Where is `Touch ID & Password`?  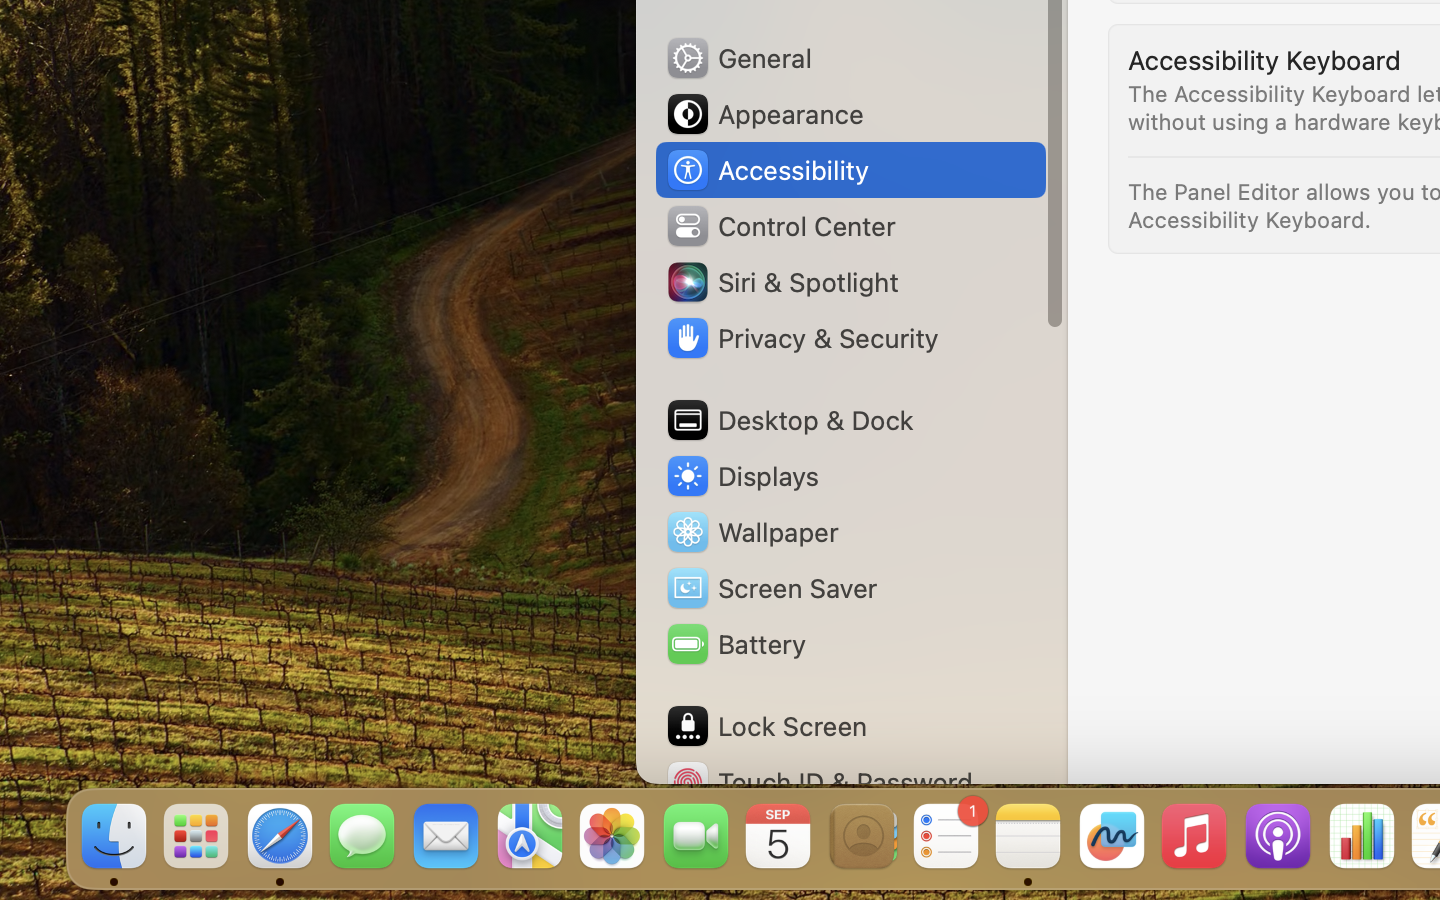 Touch ID & Password is located at coordinates (819, 782).